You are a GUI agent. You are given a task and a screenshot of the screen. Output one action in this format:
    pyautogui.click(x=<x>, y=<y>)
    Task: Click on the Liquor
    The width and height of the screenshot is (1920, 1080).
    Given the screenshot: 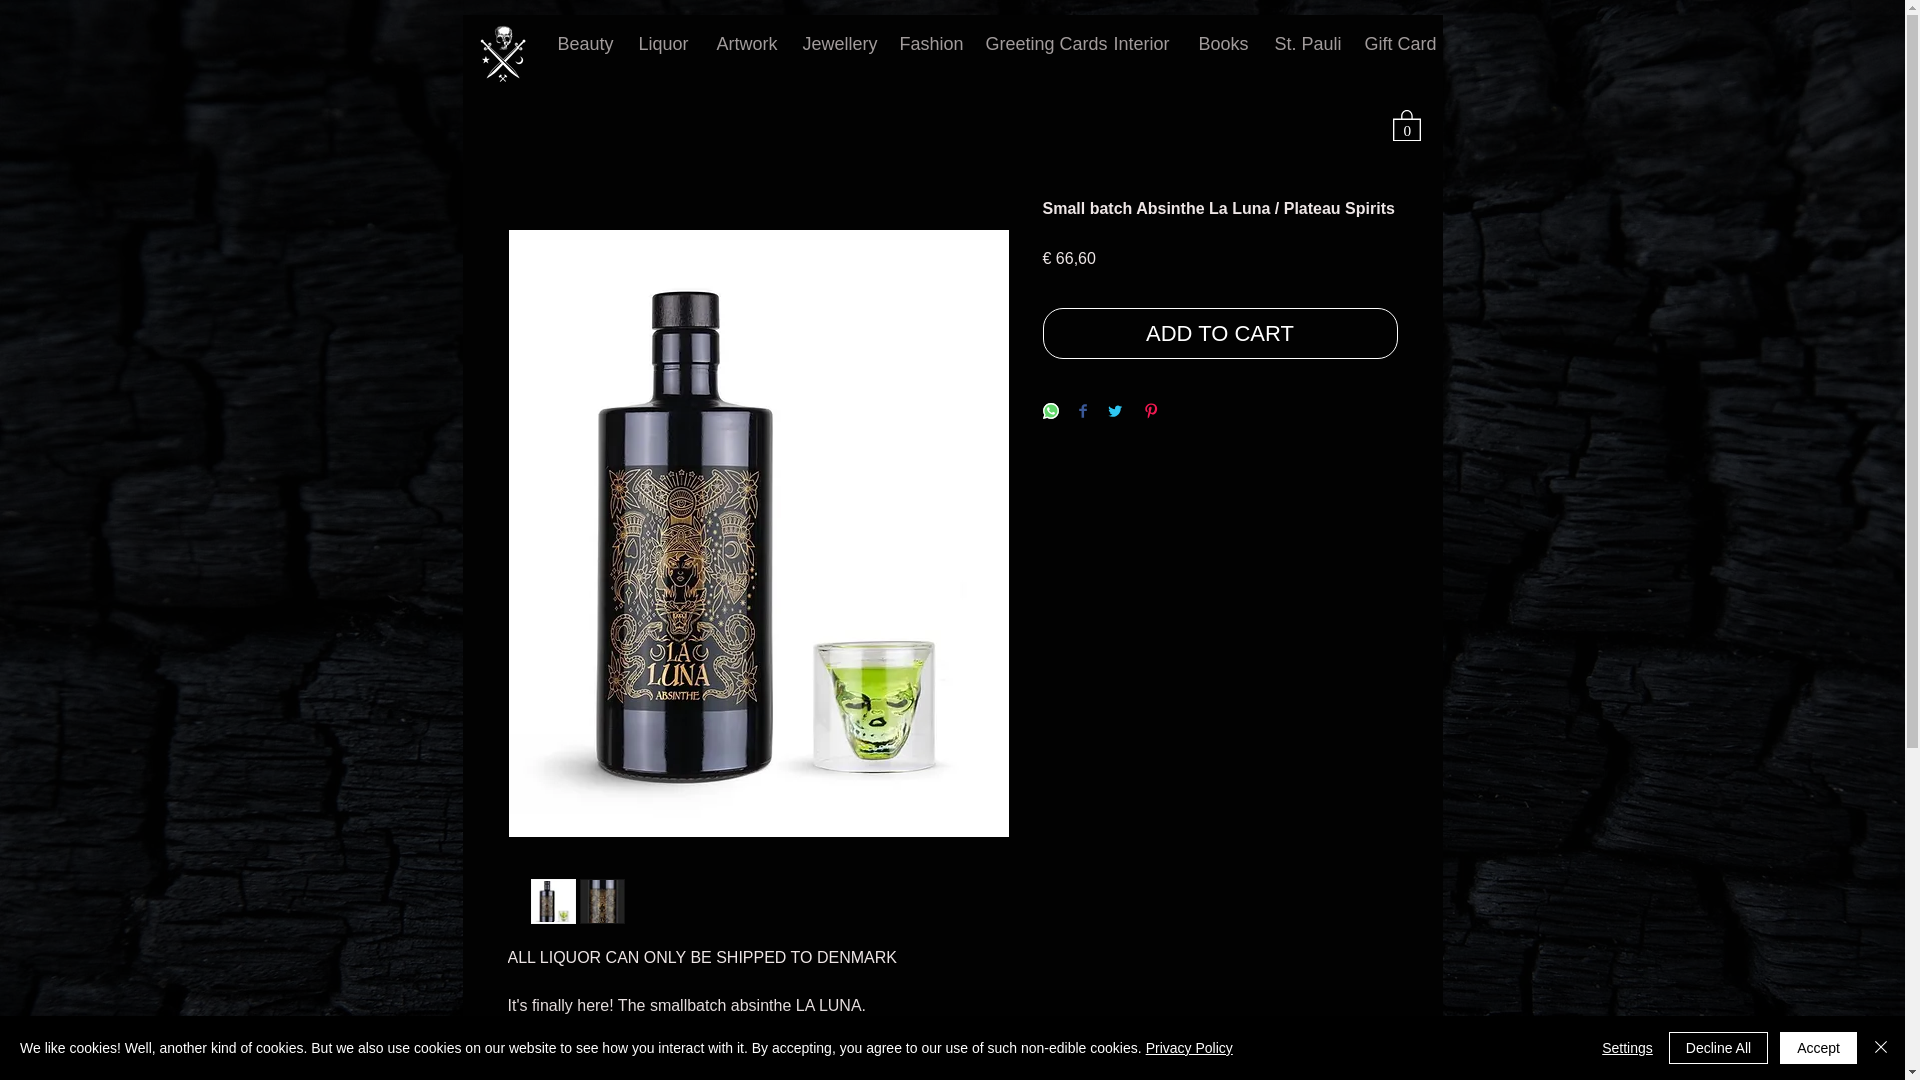 What is the action you would take?
    pyautogui.click(x=663, y=44)
    